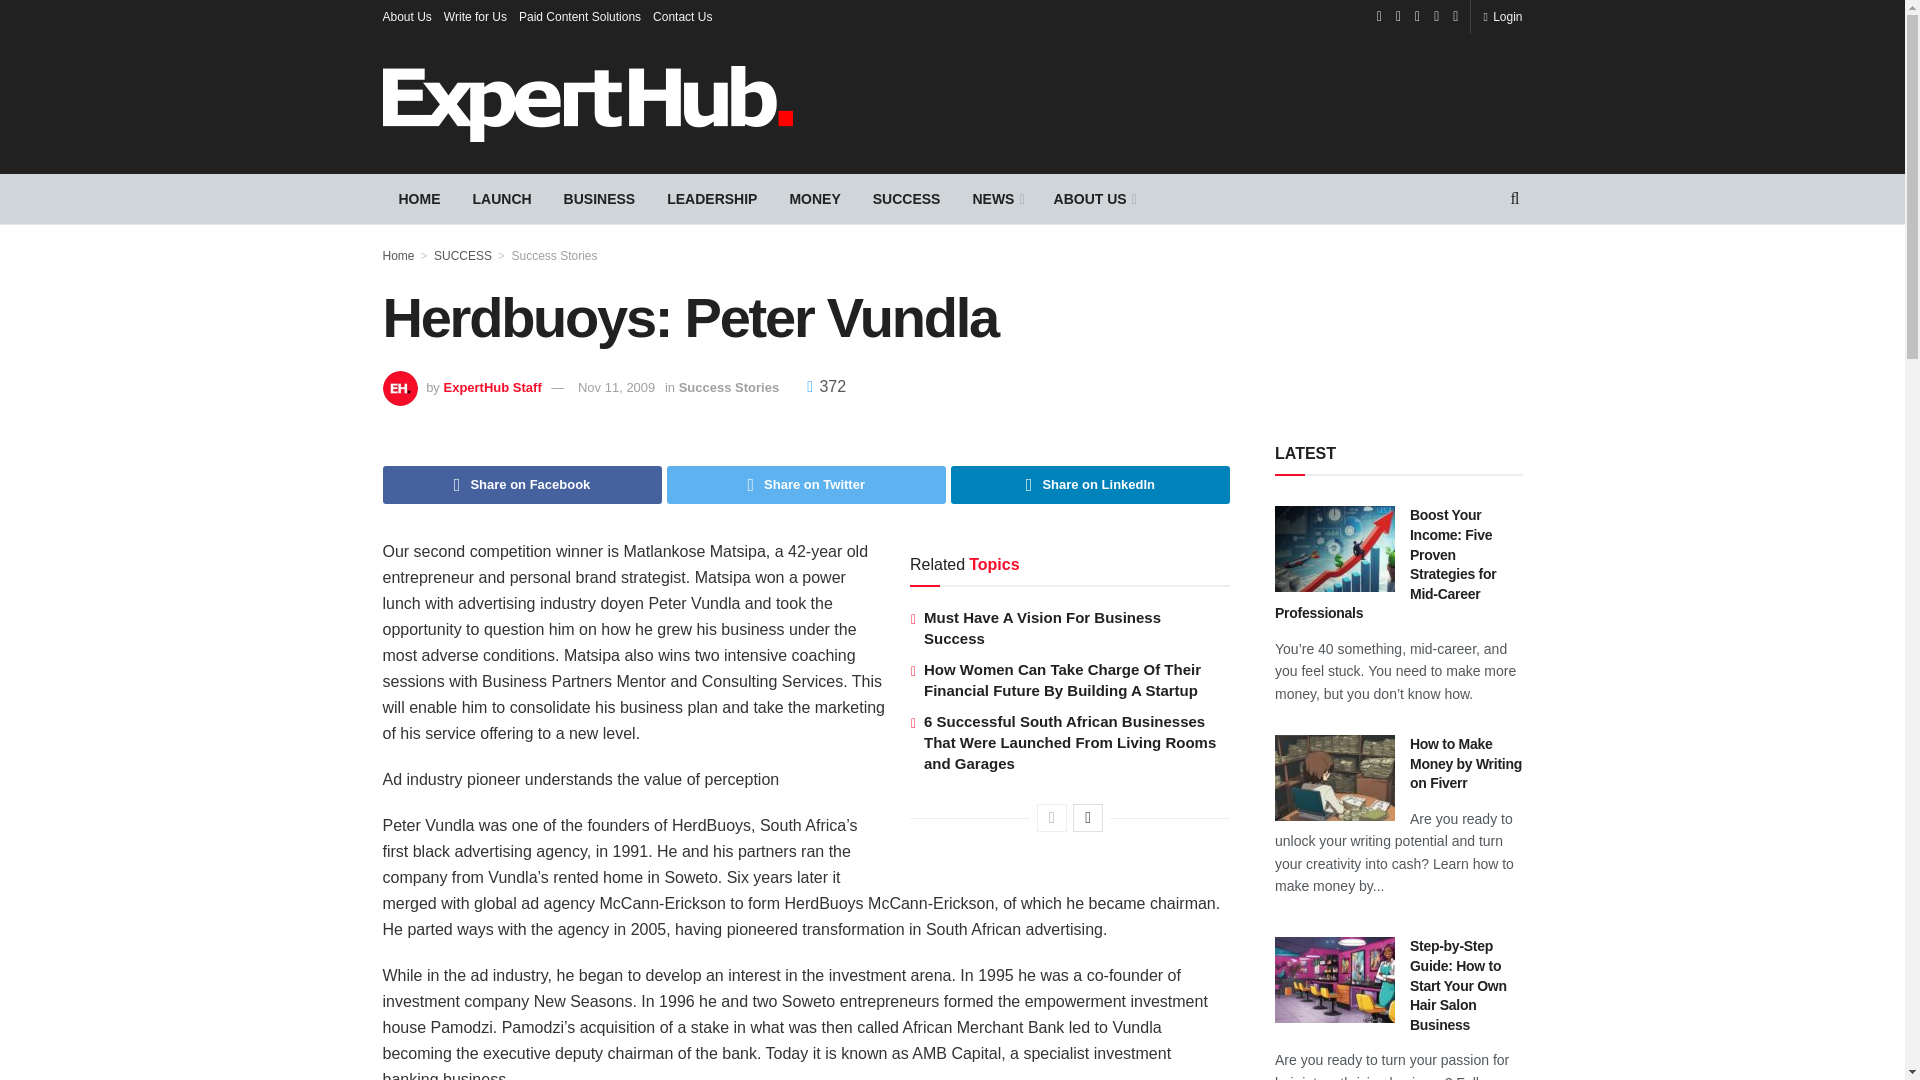  Describe the element at coordinates (814, 198) in the screenshot. I see `MONEY` at that location.